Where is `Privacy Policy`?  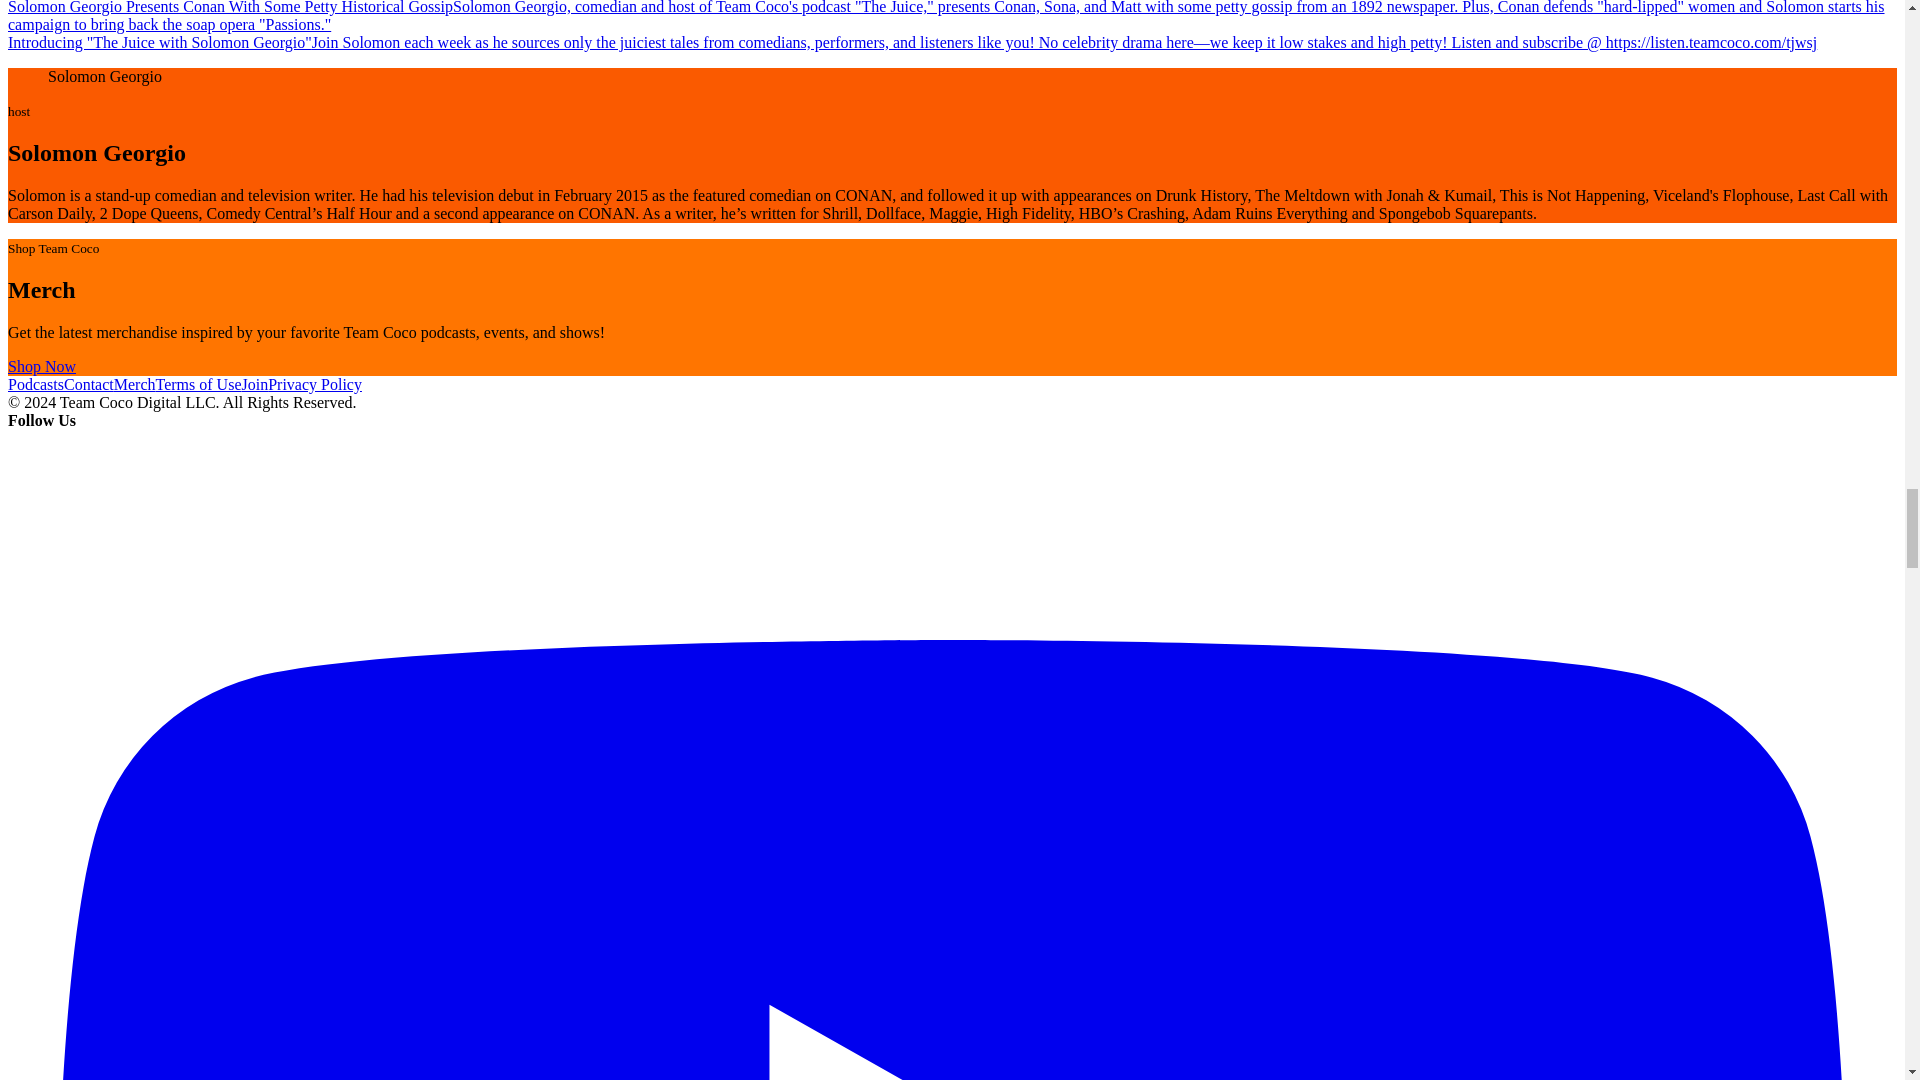
Privacy Policy is located at coordinates (315, 384).